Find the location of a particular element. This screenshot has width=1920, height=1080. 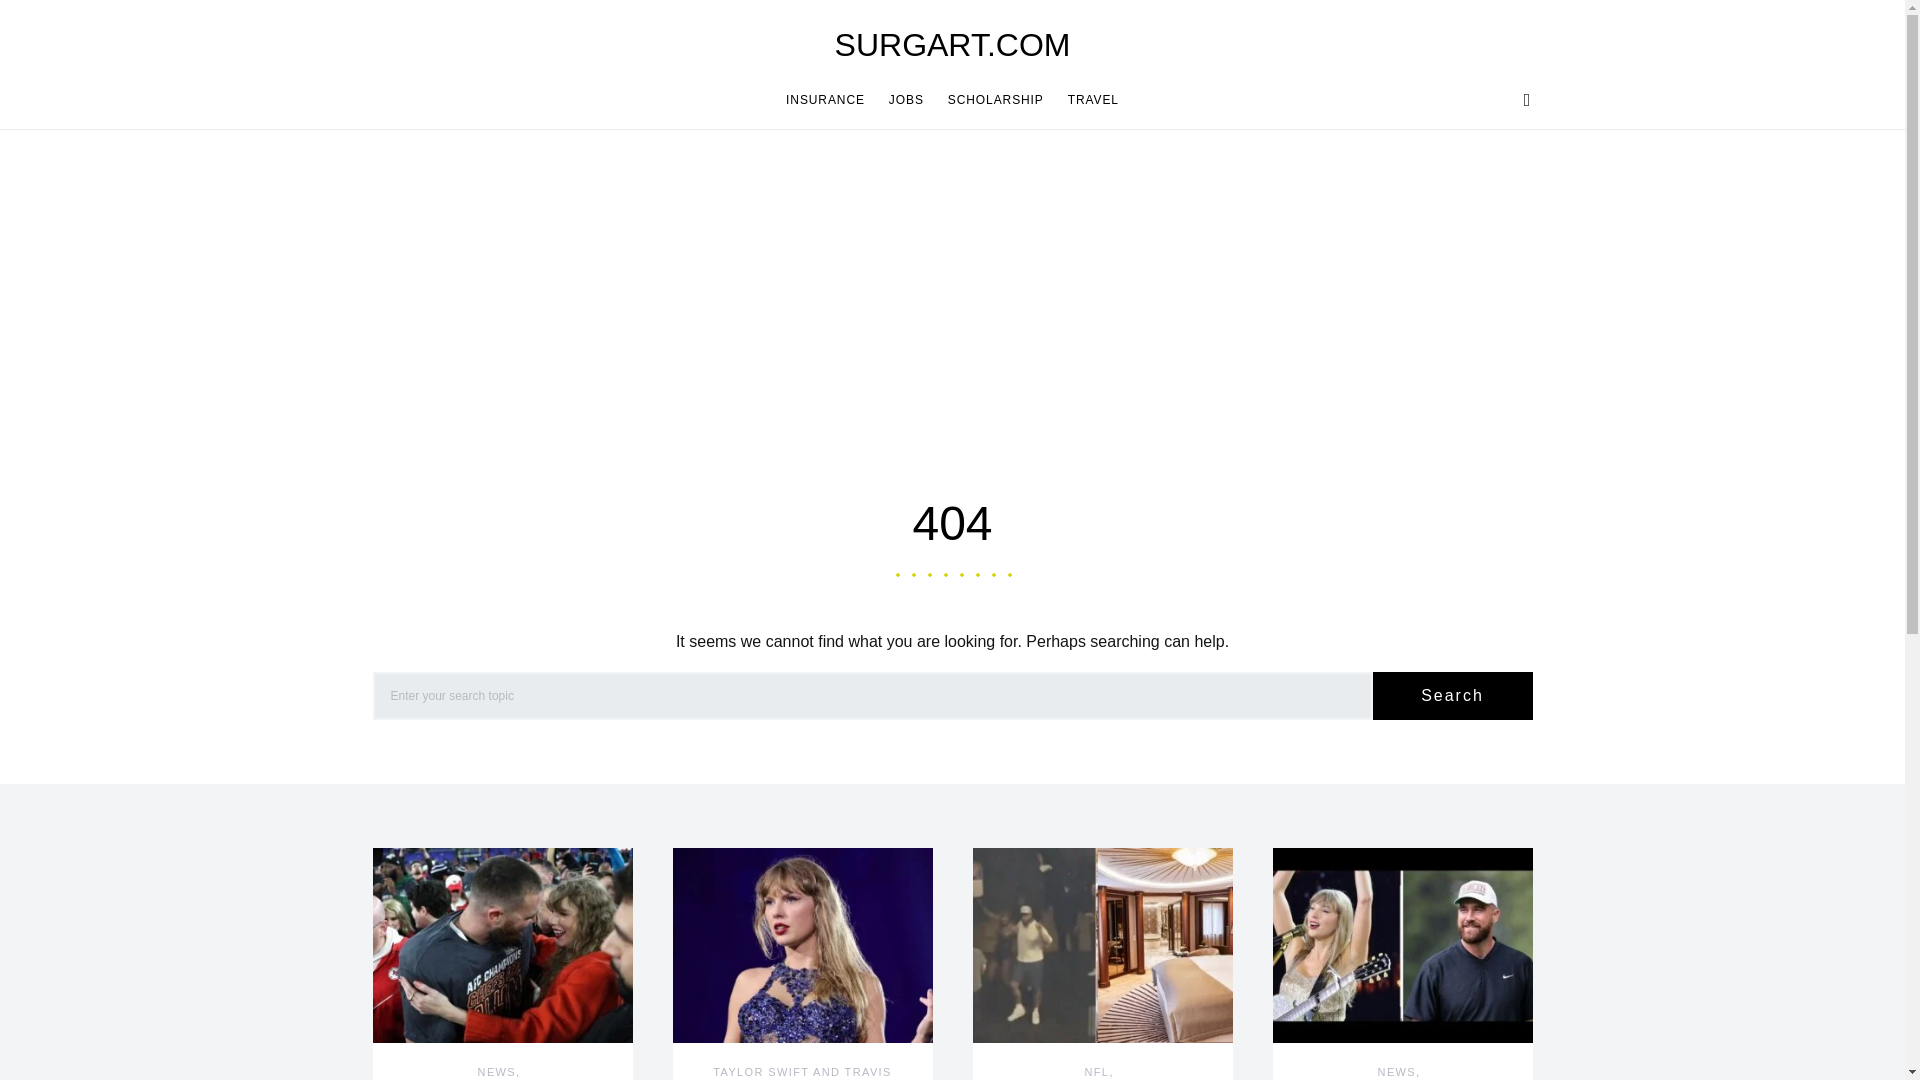

TRAVEL is located at coordinates (1088, 100).